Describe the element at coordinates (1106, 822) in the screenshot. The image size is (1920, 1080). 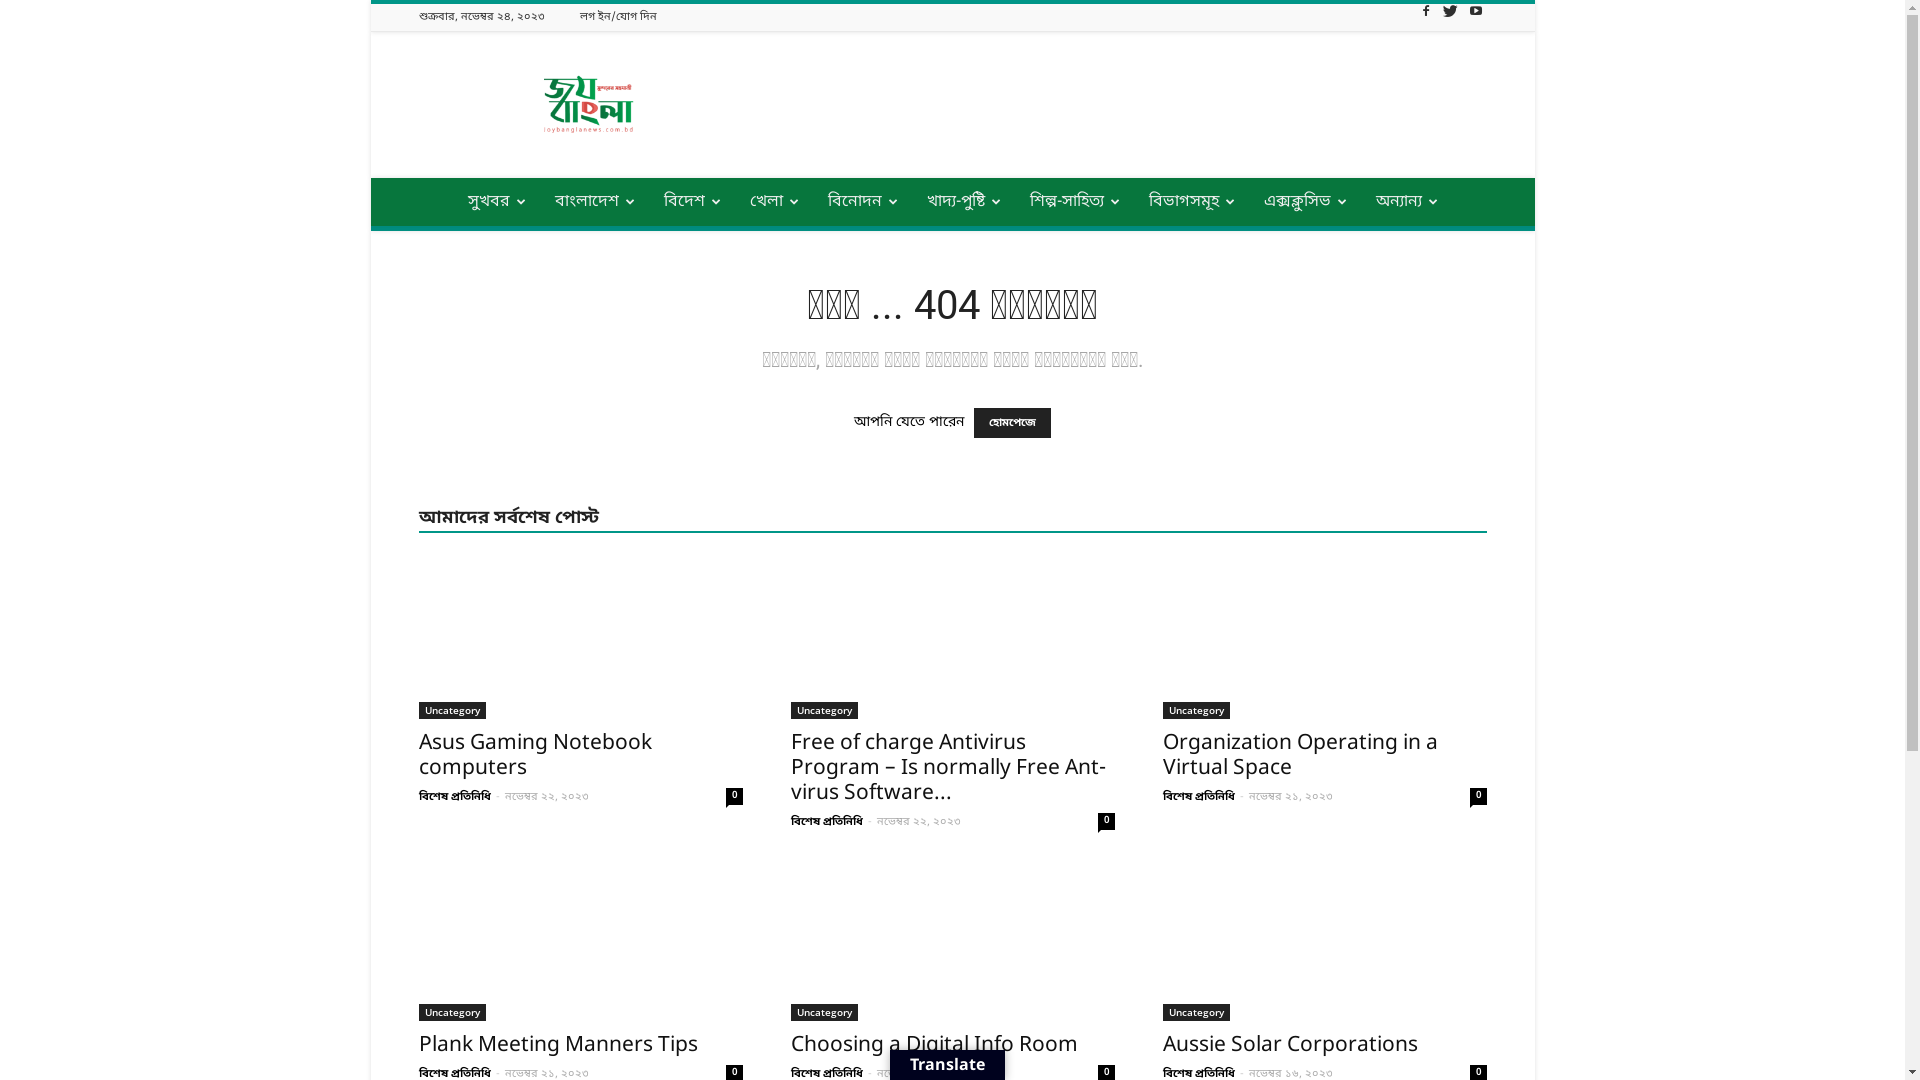
I see `0` at that location.